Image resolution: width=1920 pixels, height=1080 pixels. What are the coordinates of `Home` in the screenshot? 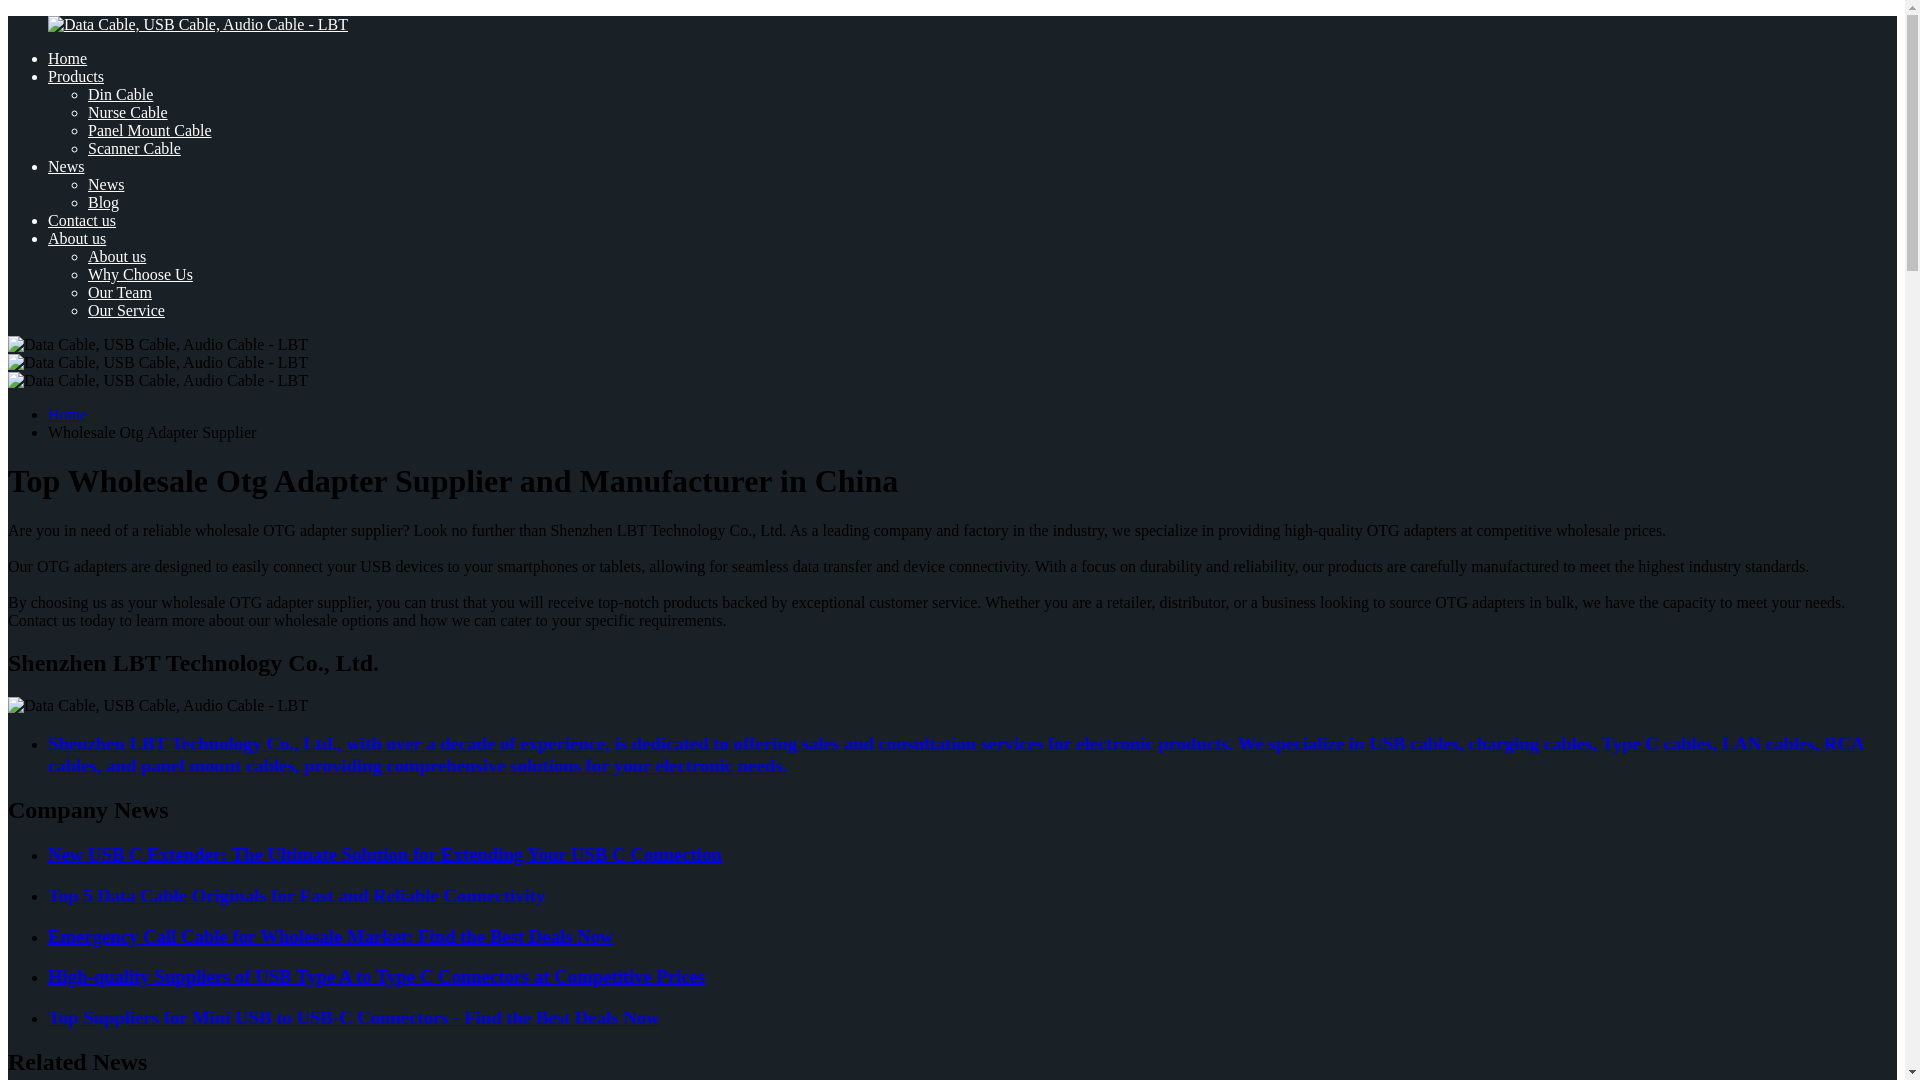 It's located at (67, 414).